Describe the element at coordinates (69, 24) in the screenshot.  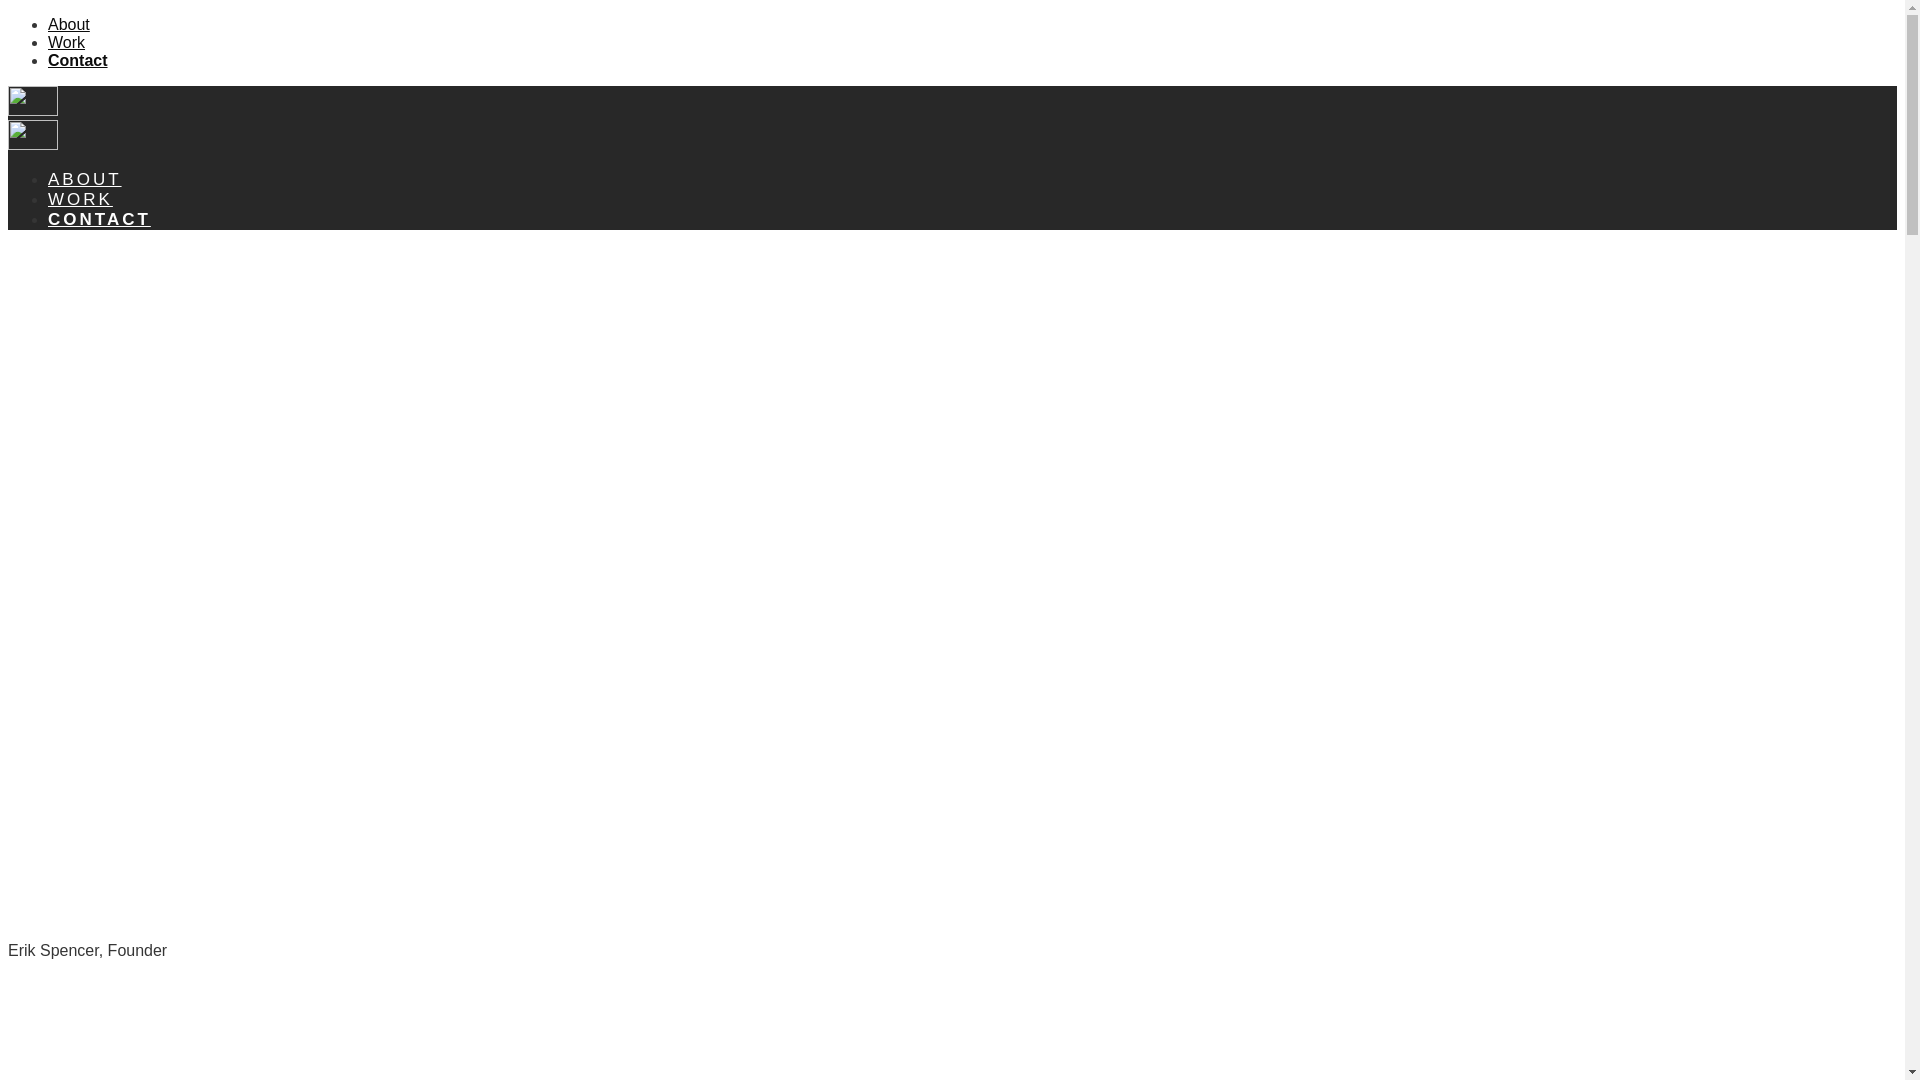
I see `About` at that location.